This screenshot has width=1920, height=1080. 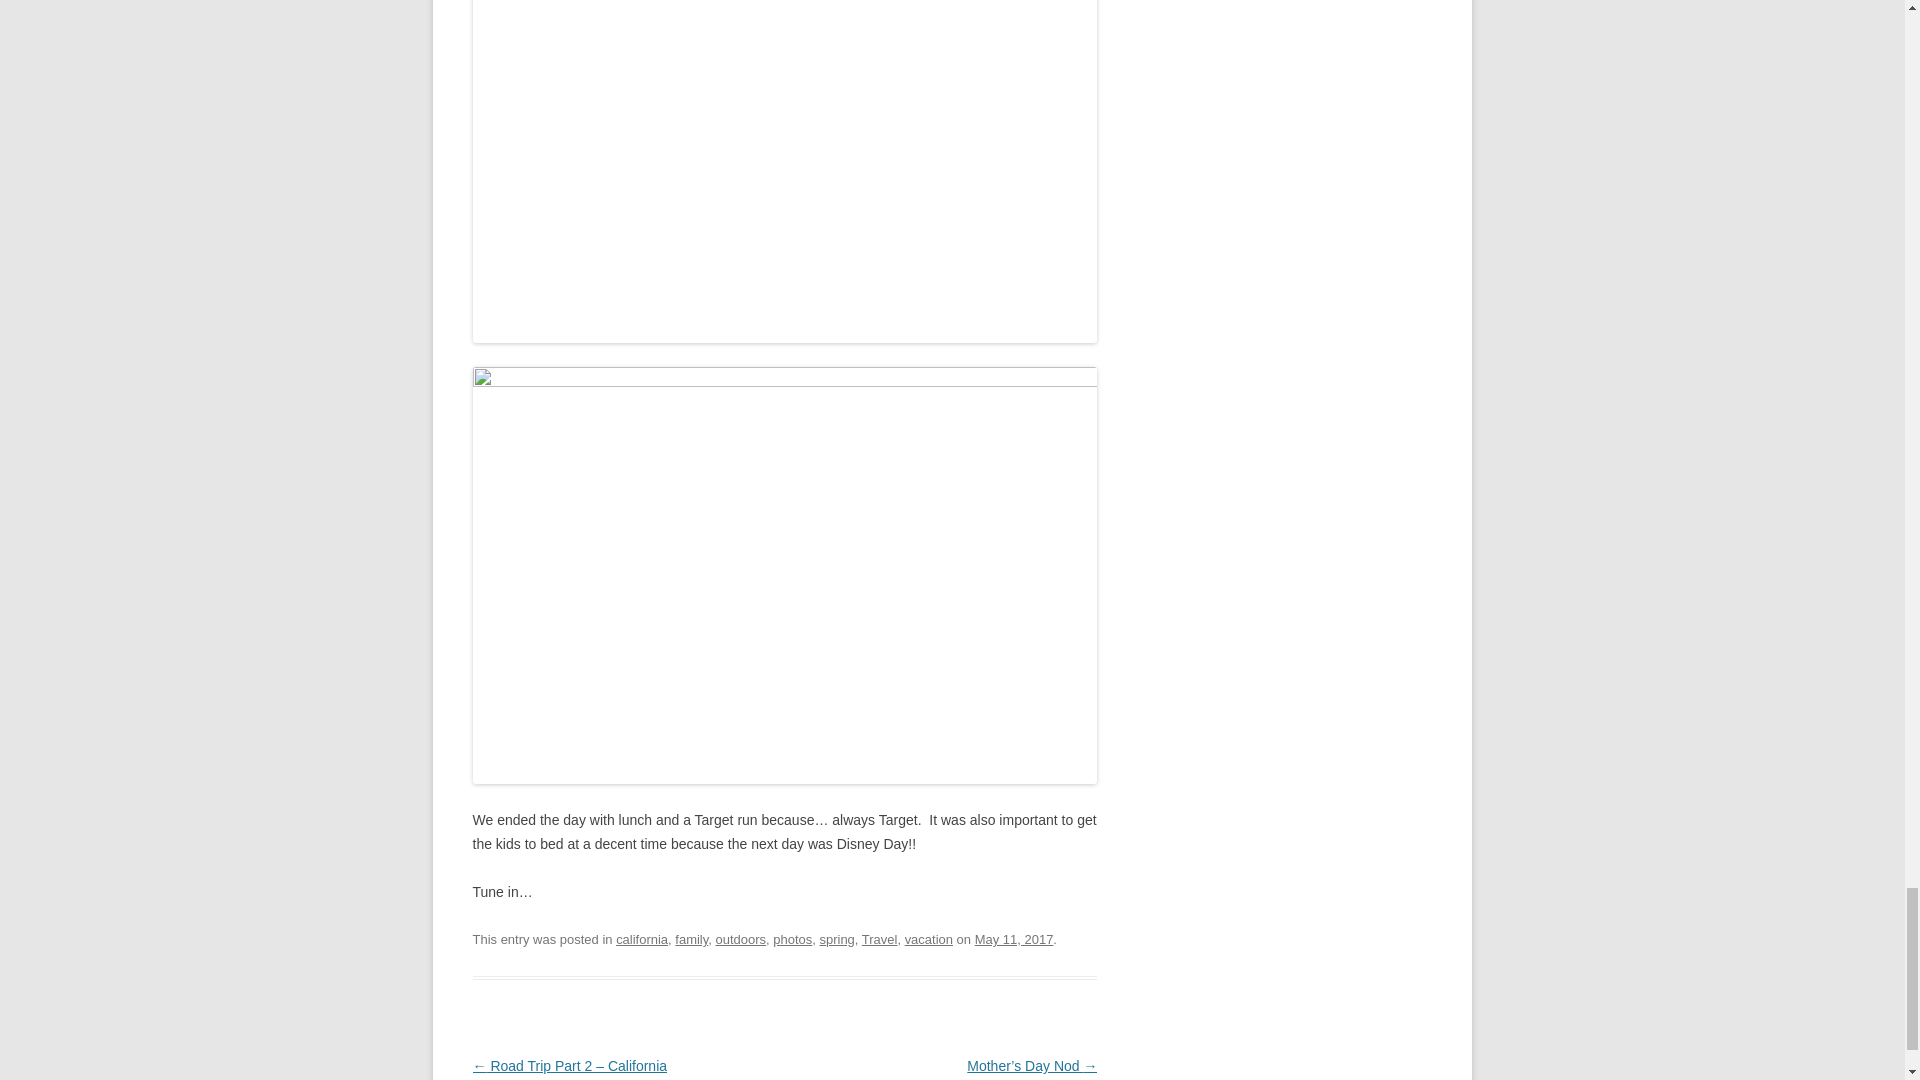 What do you see at coordinates (928, 940) in the screenshot?
I see `vacation` at bounding box center [928, 940].